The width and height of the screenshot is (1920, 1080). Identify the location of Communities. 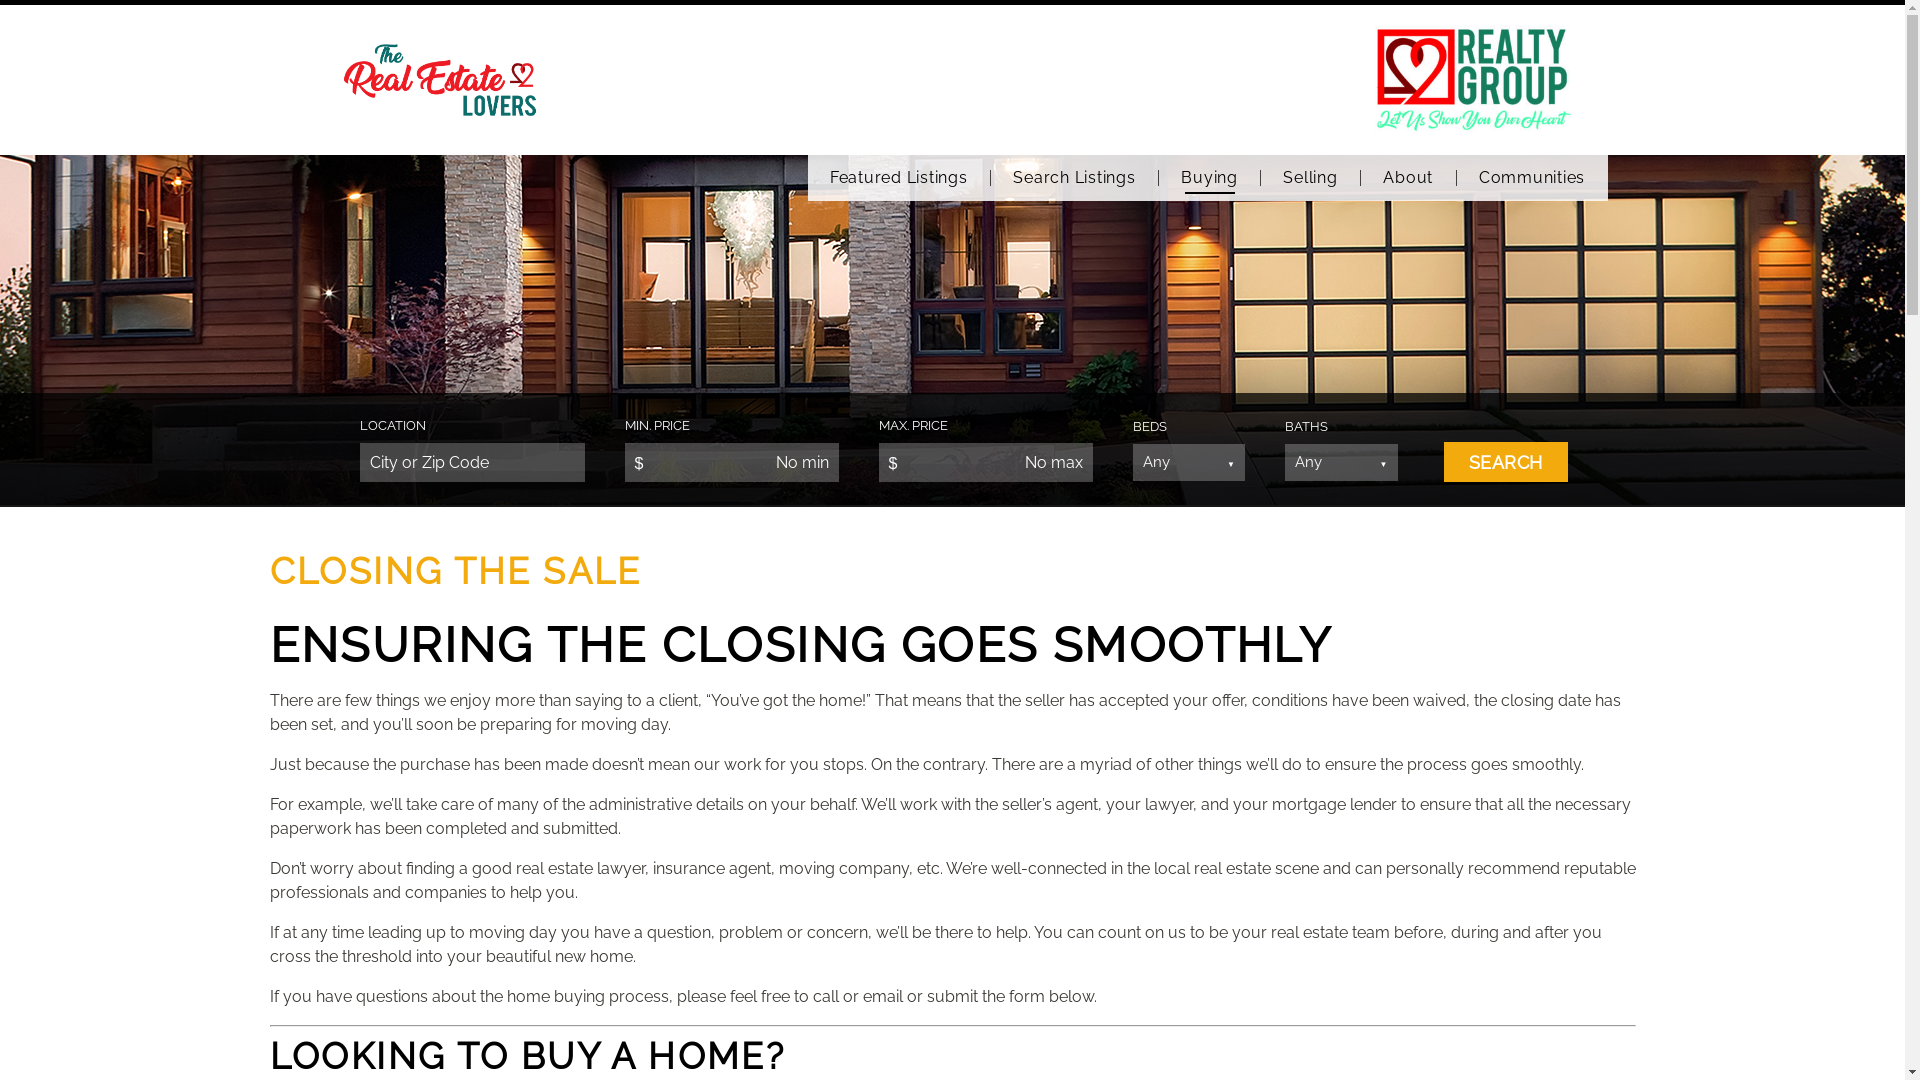
(1532, 178).